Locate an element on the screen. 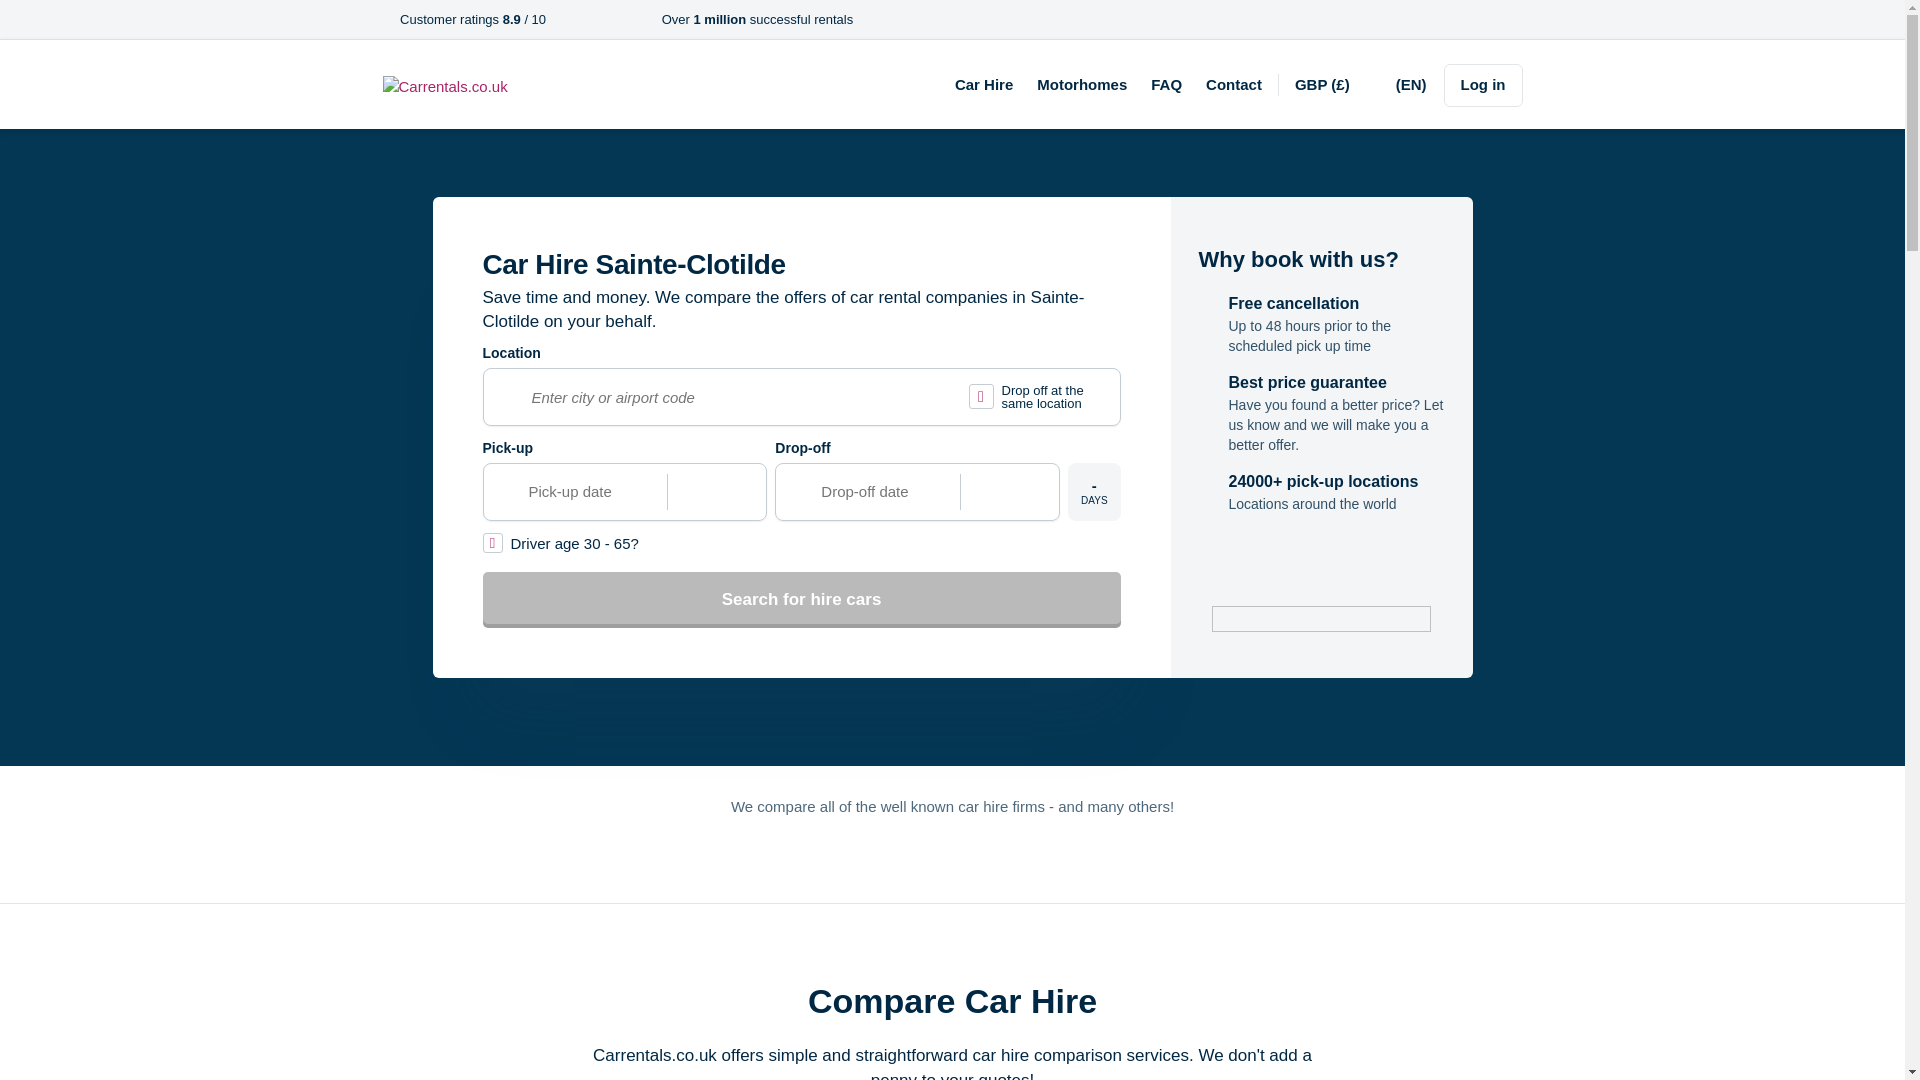 The width and height of the screenshot is (1920, 1080). star-solid is located at coordinates (598, 20).